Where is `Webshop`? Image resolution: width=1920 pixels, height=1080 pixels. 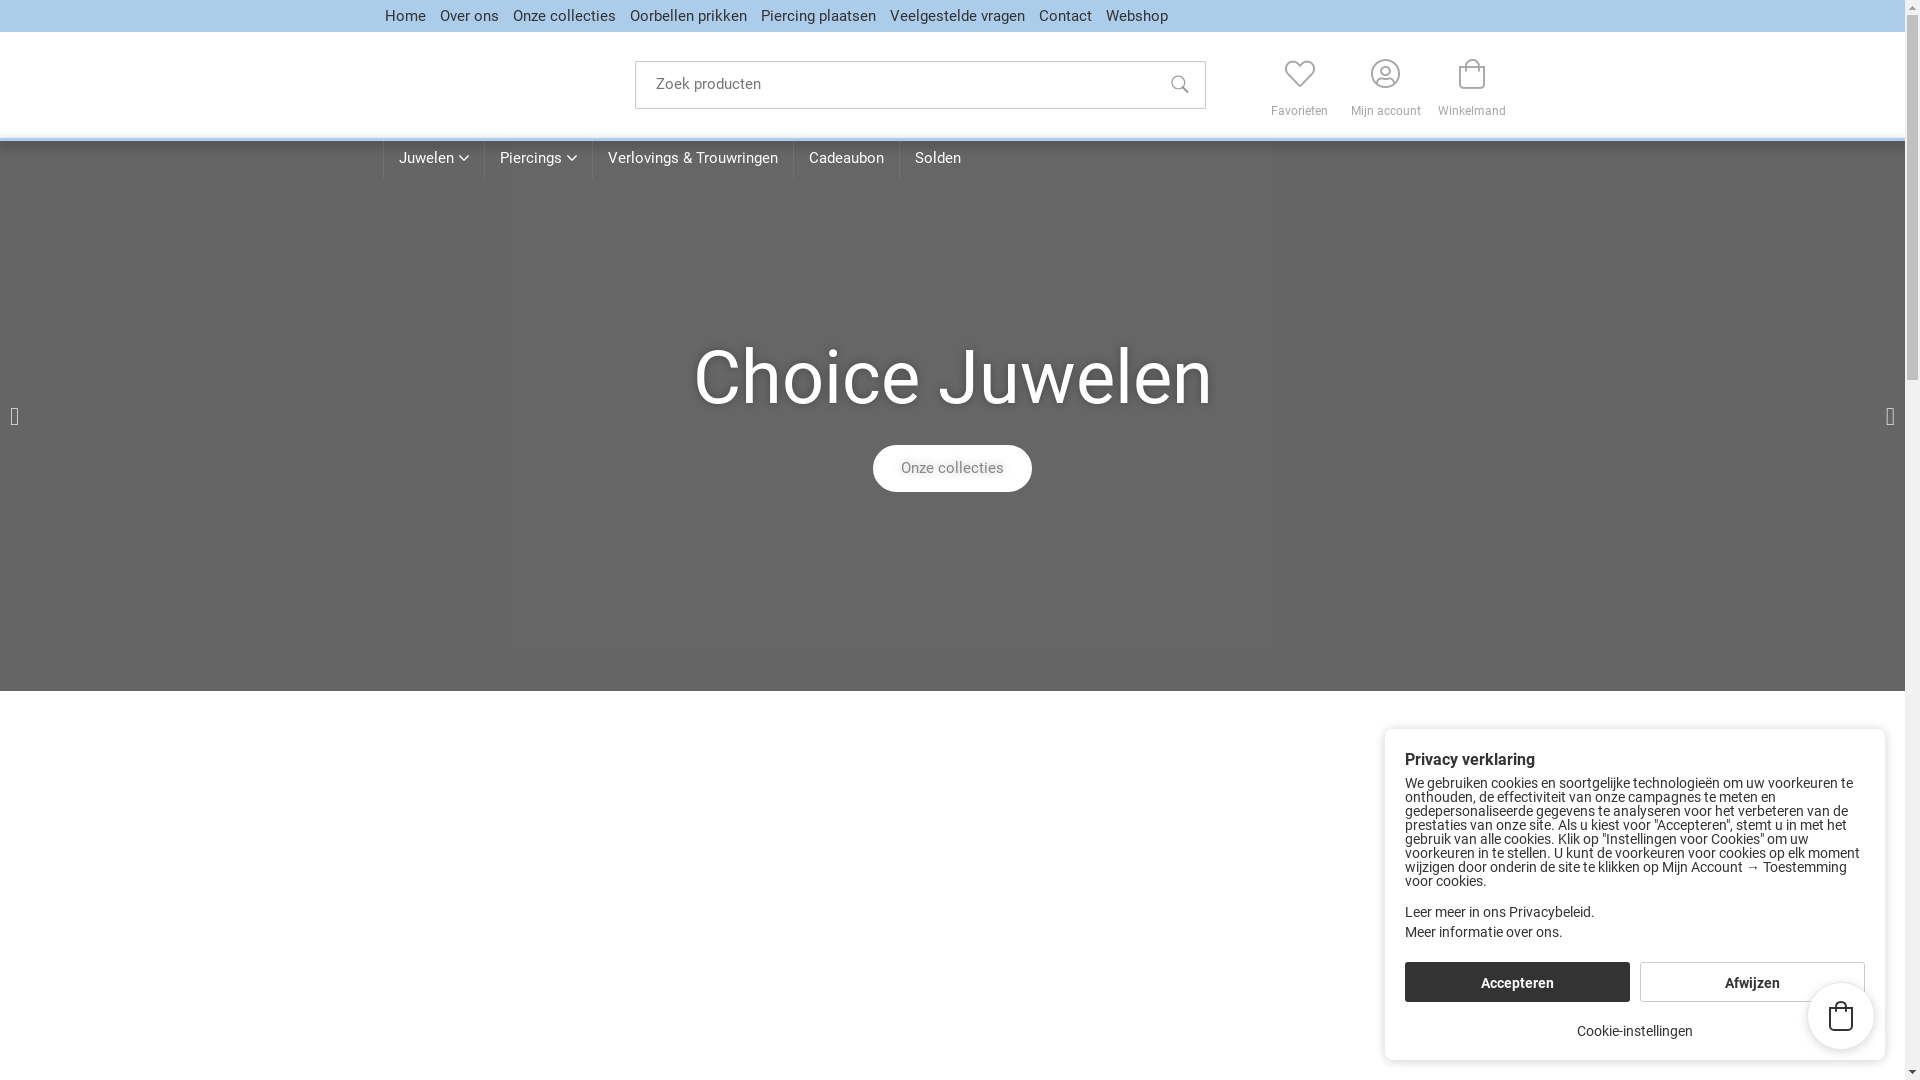 Webshop is located at coordinates (1137, 16).